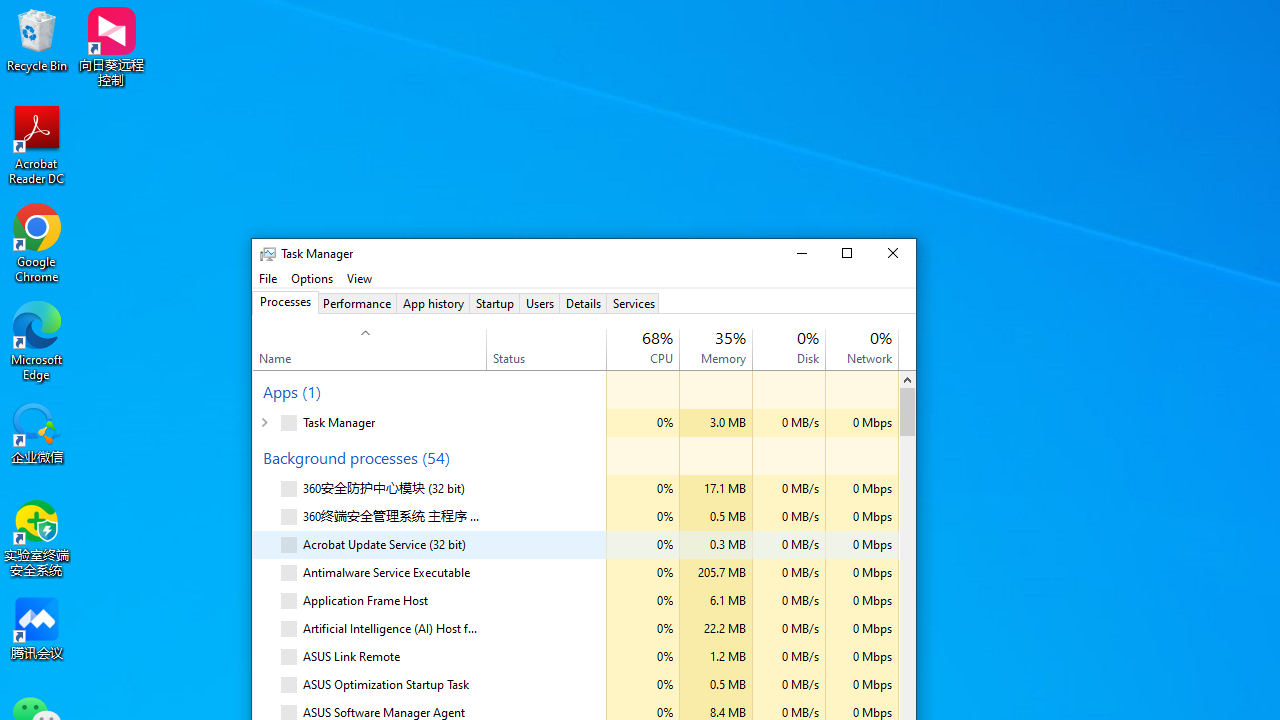 Image resolution: width=1280 pixels, height=720 pixels. Describe the element at coordinates (584, 278) in the screenshot. I see `Application` at that location.